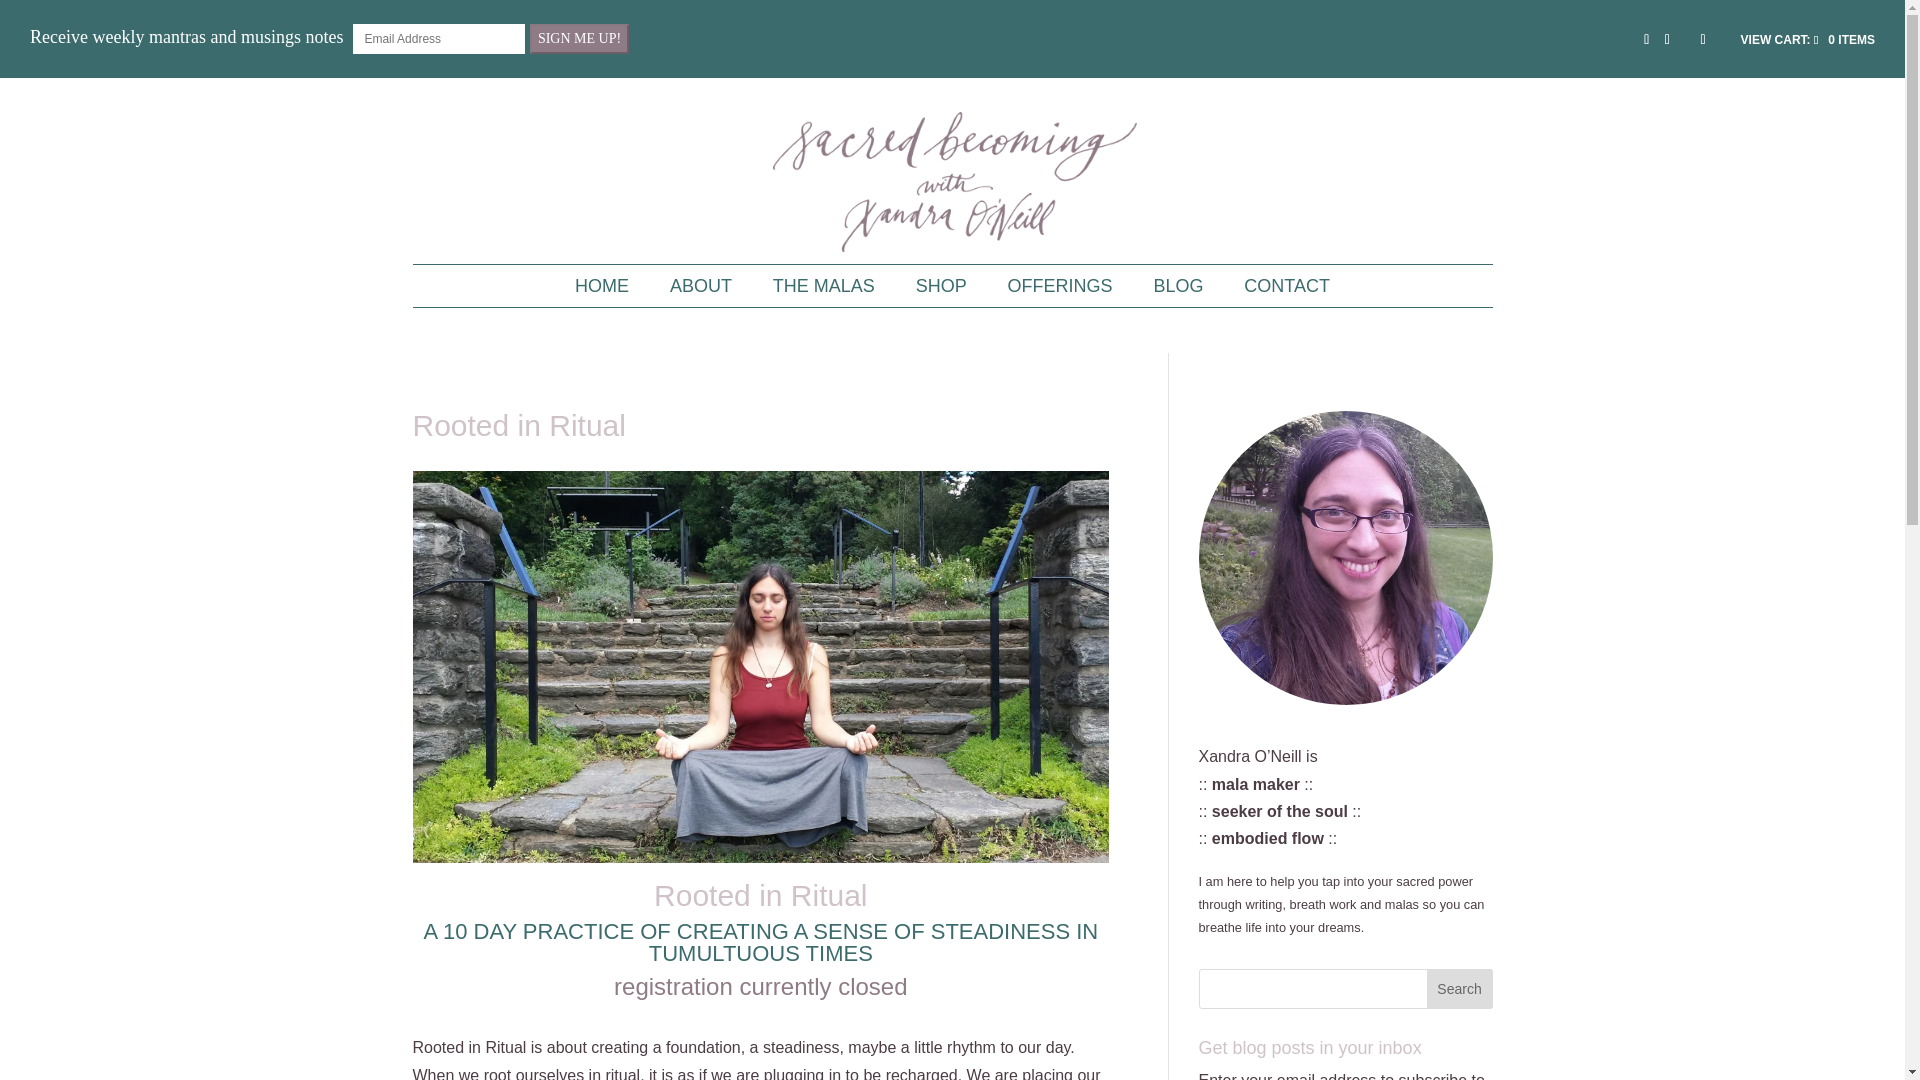  I want to click on ABOUT, so click(700, 284).